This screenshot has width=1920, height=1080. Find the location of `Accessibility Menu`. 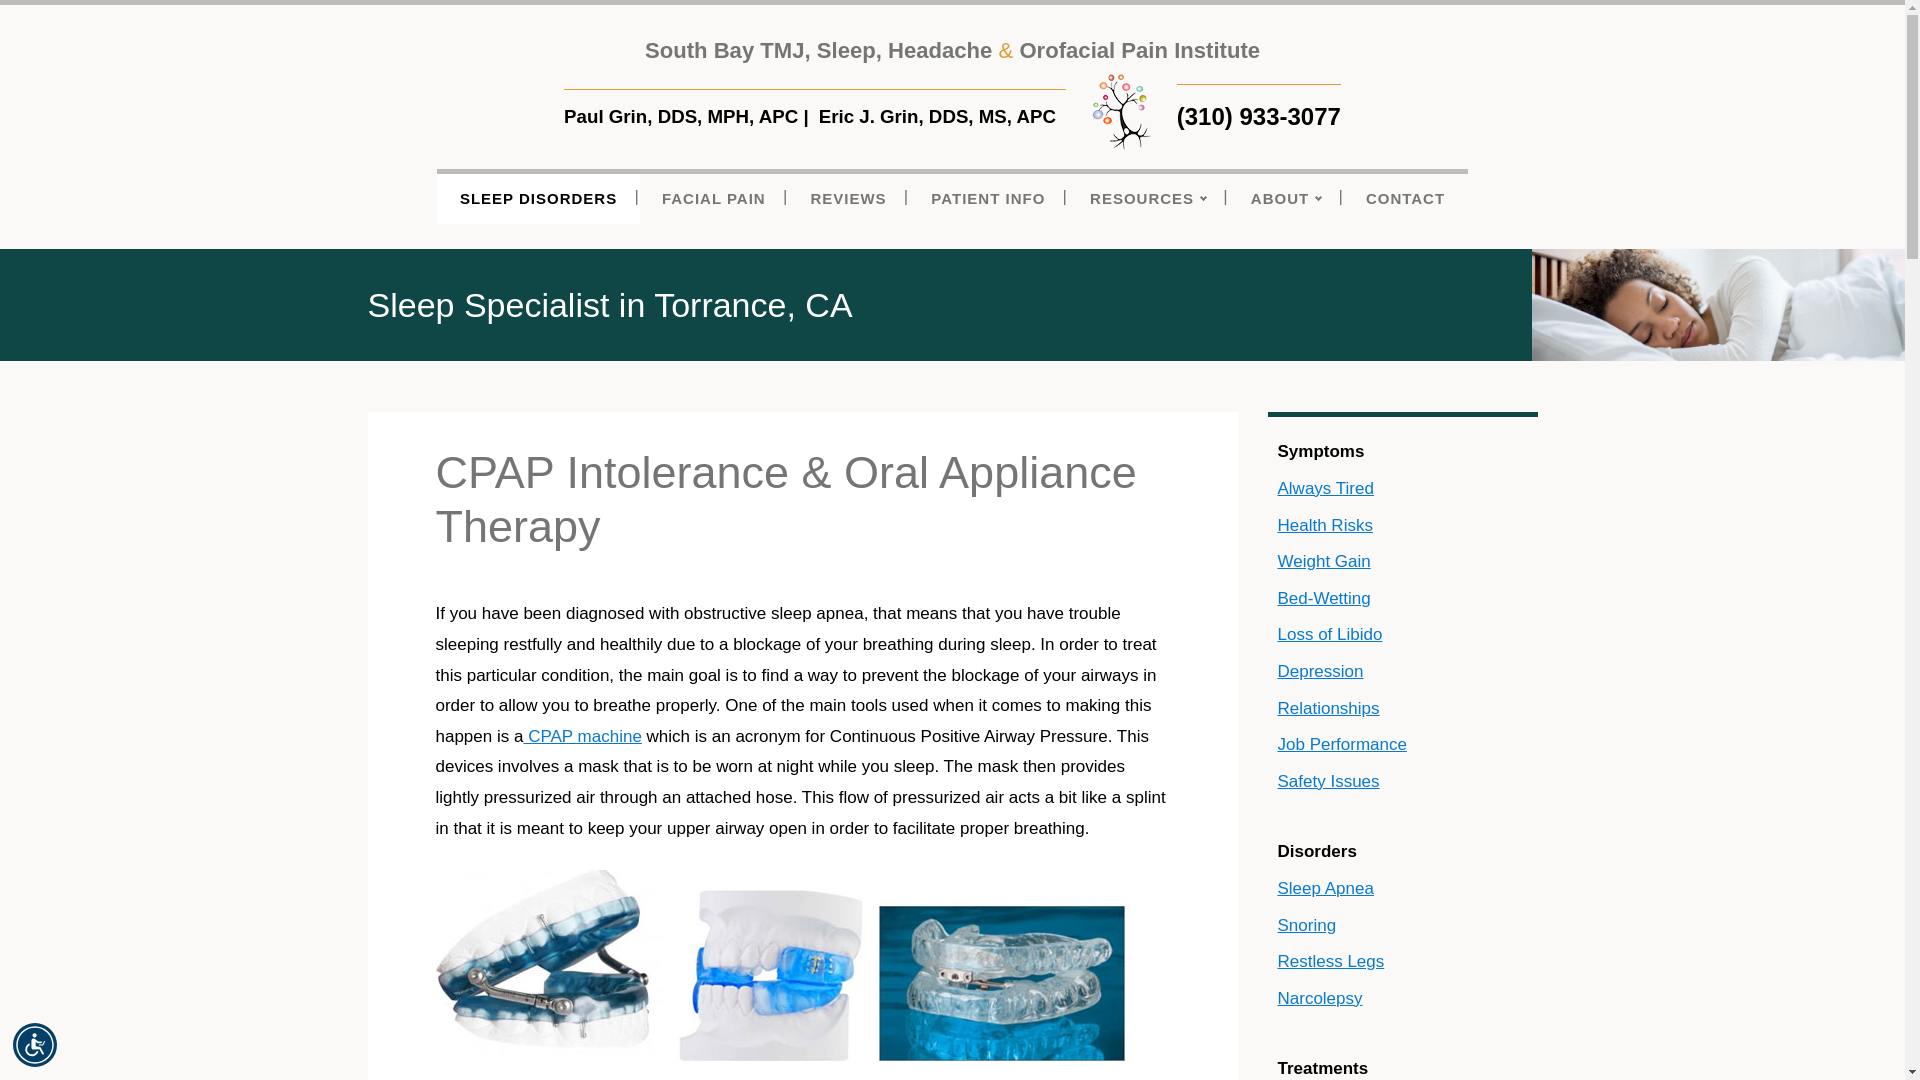

Accessibility Menu is located at coordinates (35, 1044).